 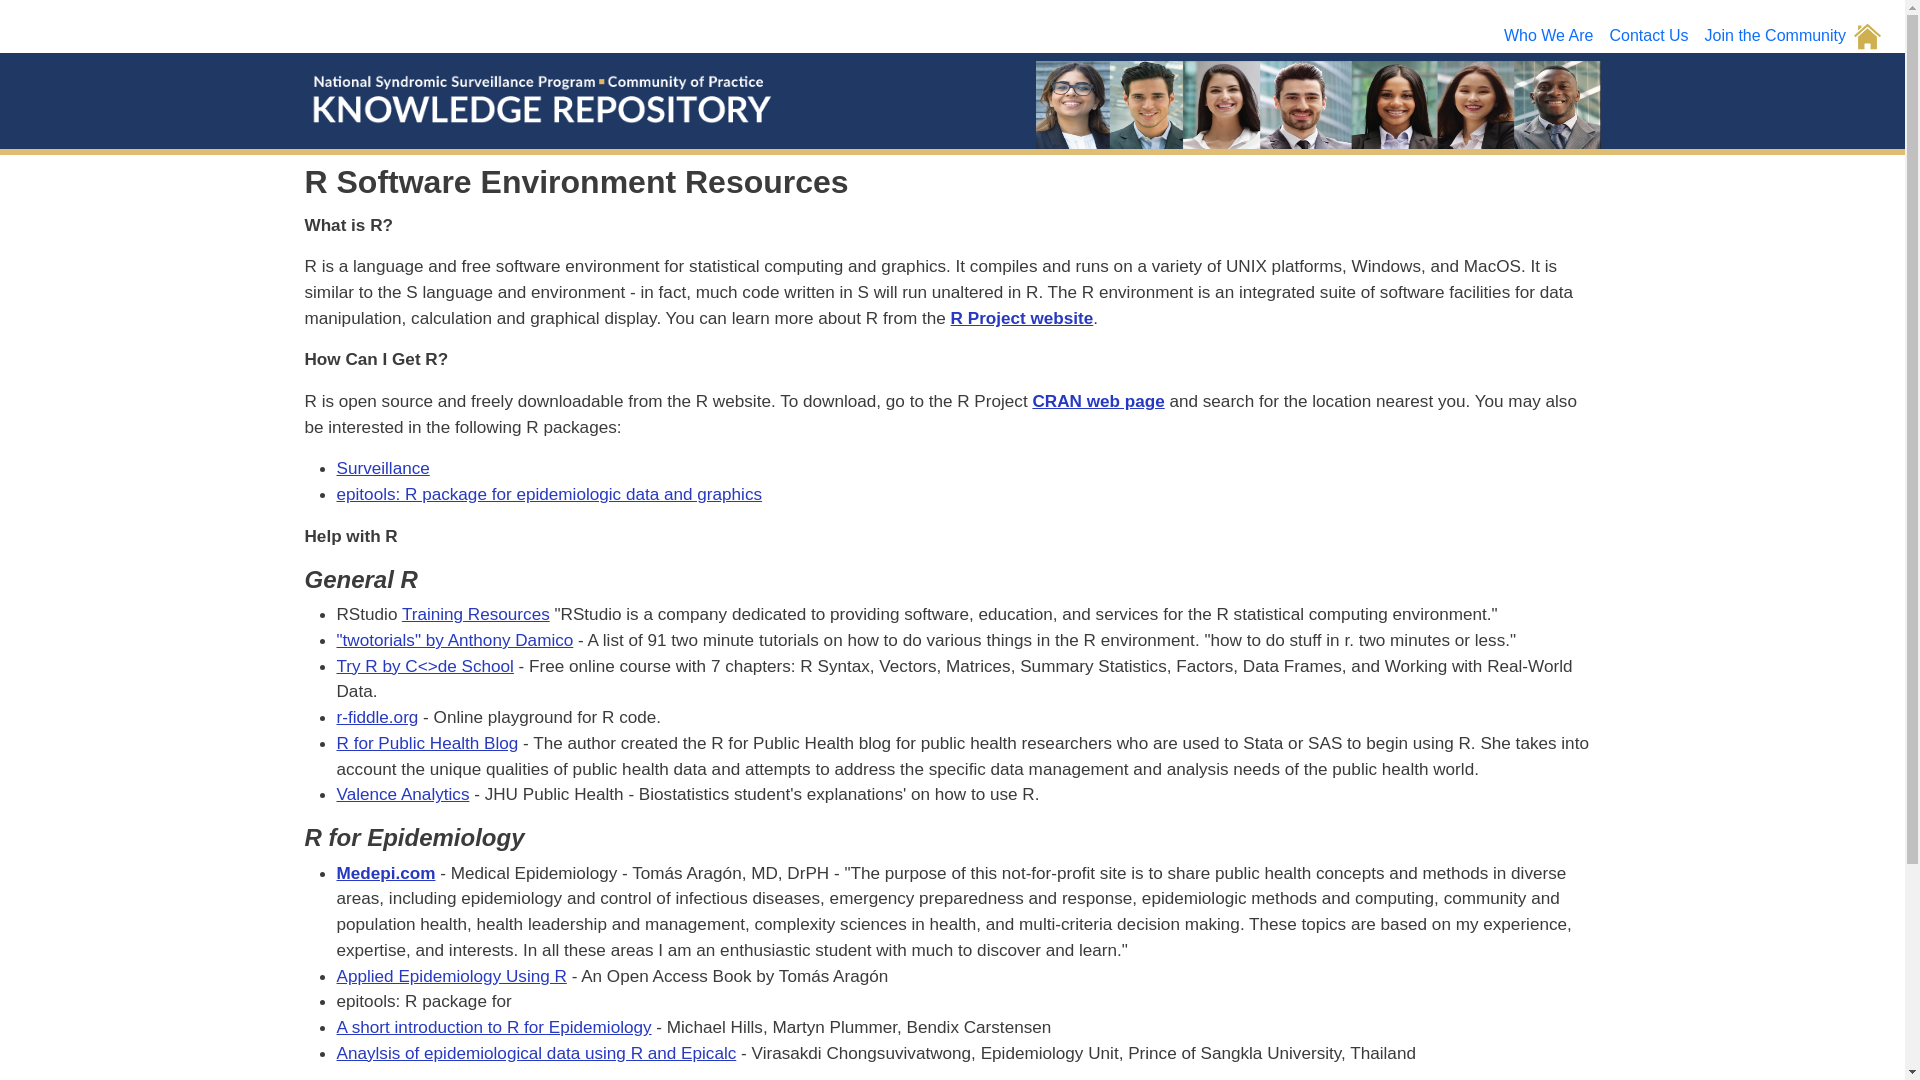 I want to click on Training Resources, so click(x=475, y=614).